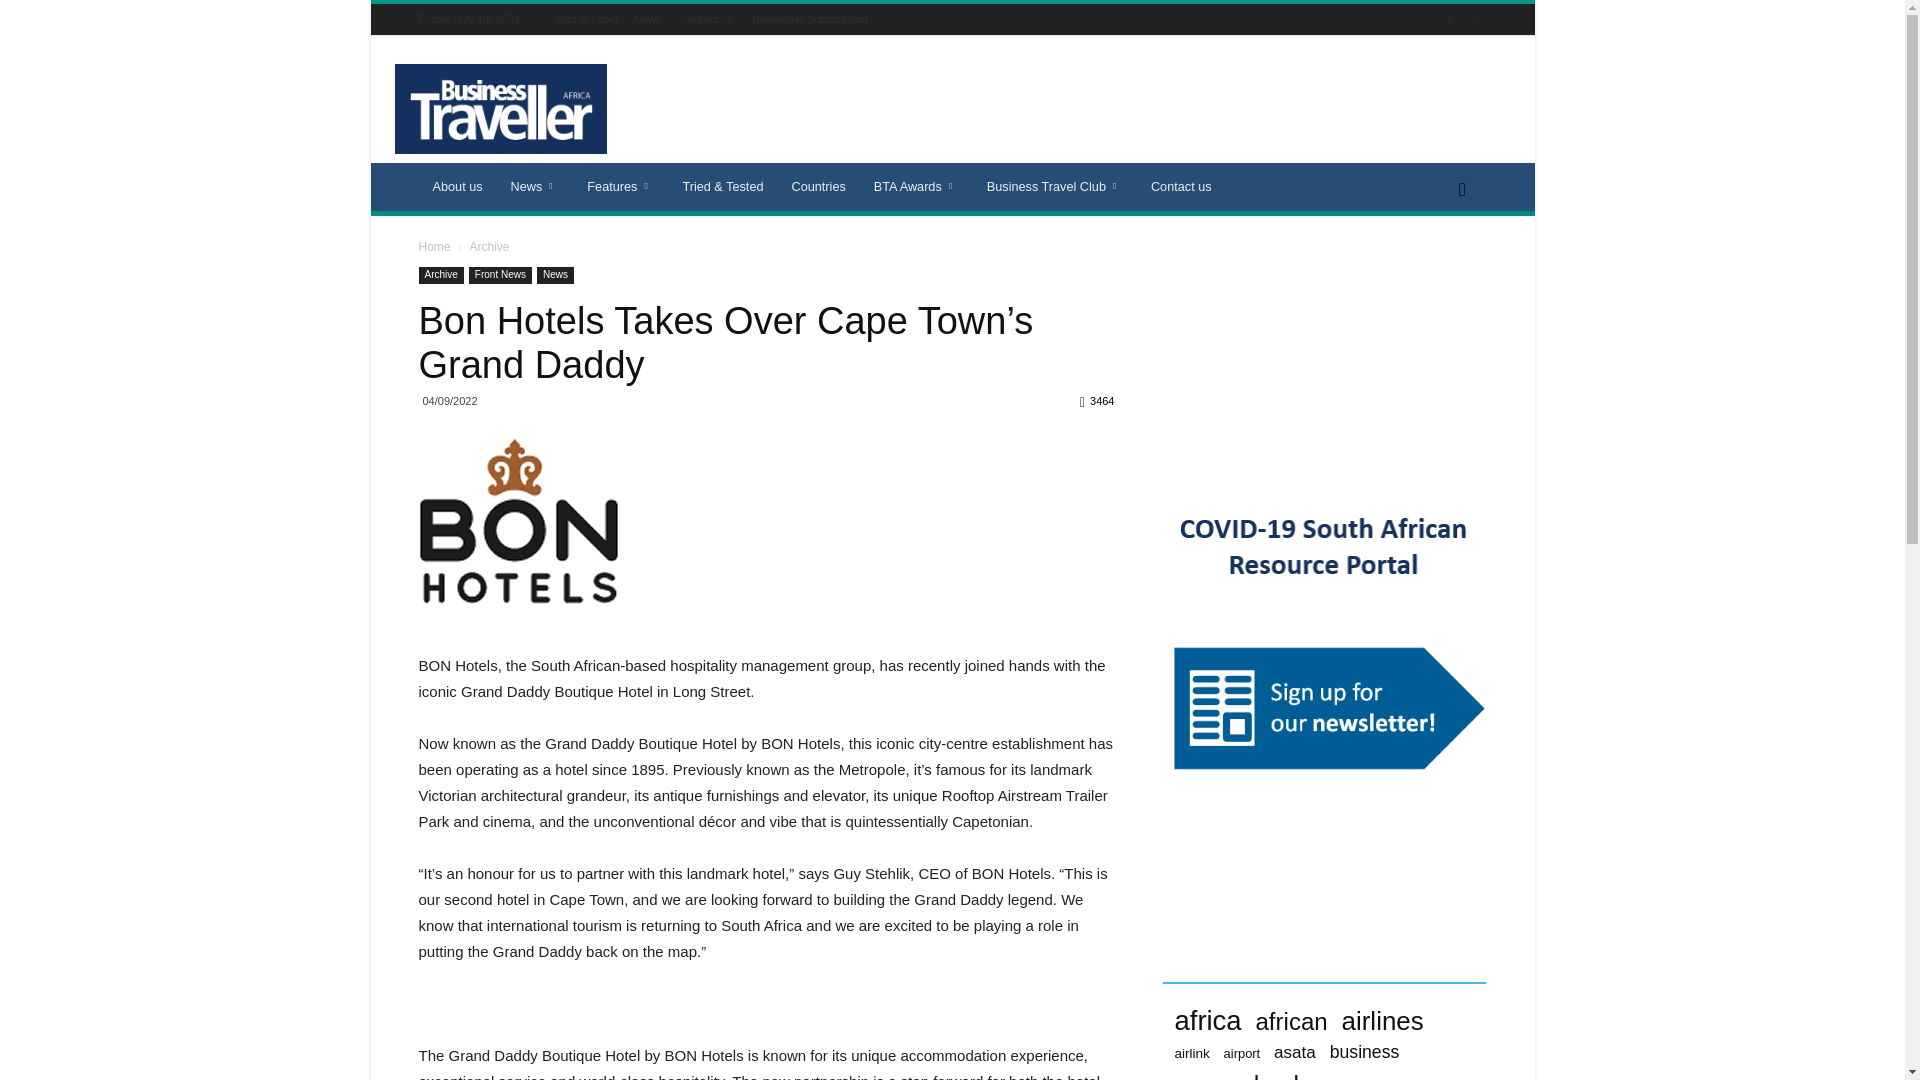  Describe the element at coordinates (536, 186) in the screenshot. I see `News` at that location.